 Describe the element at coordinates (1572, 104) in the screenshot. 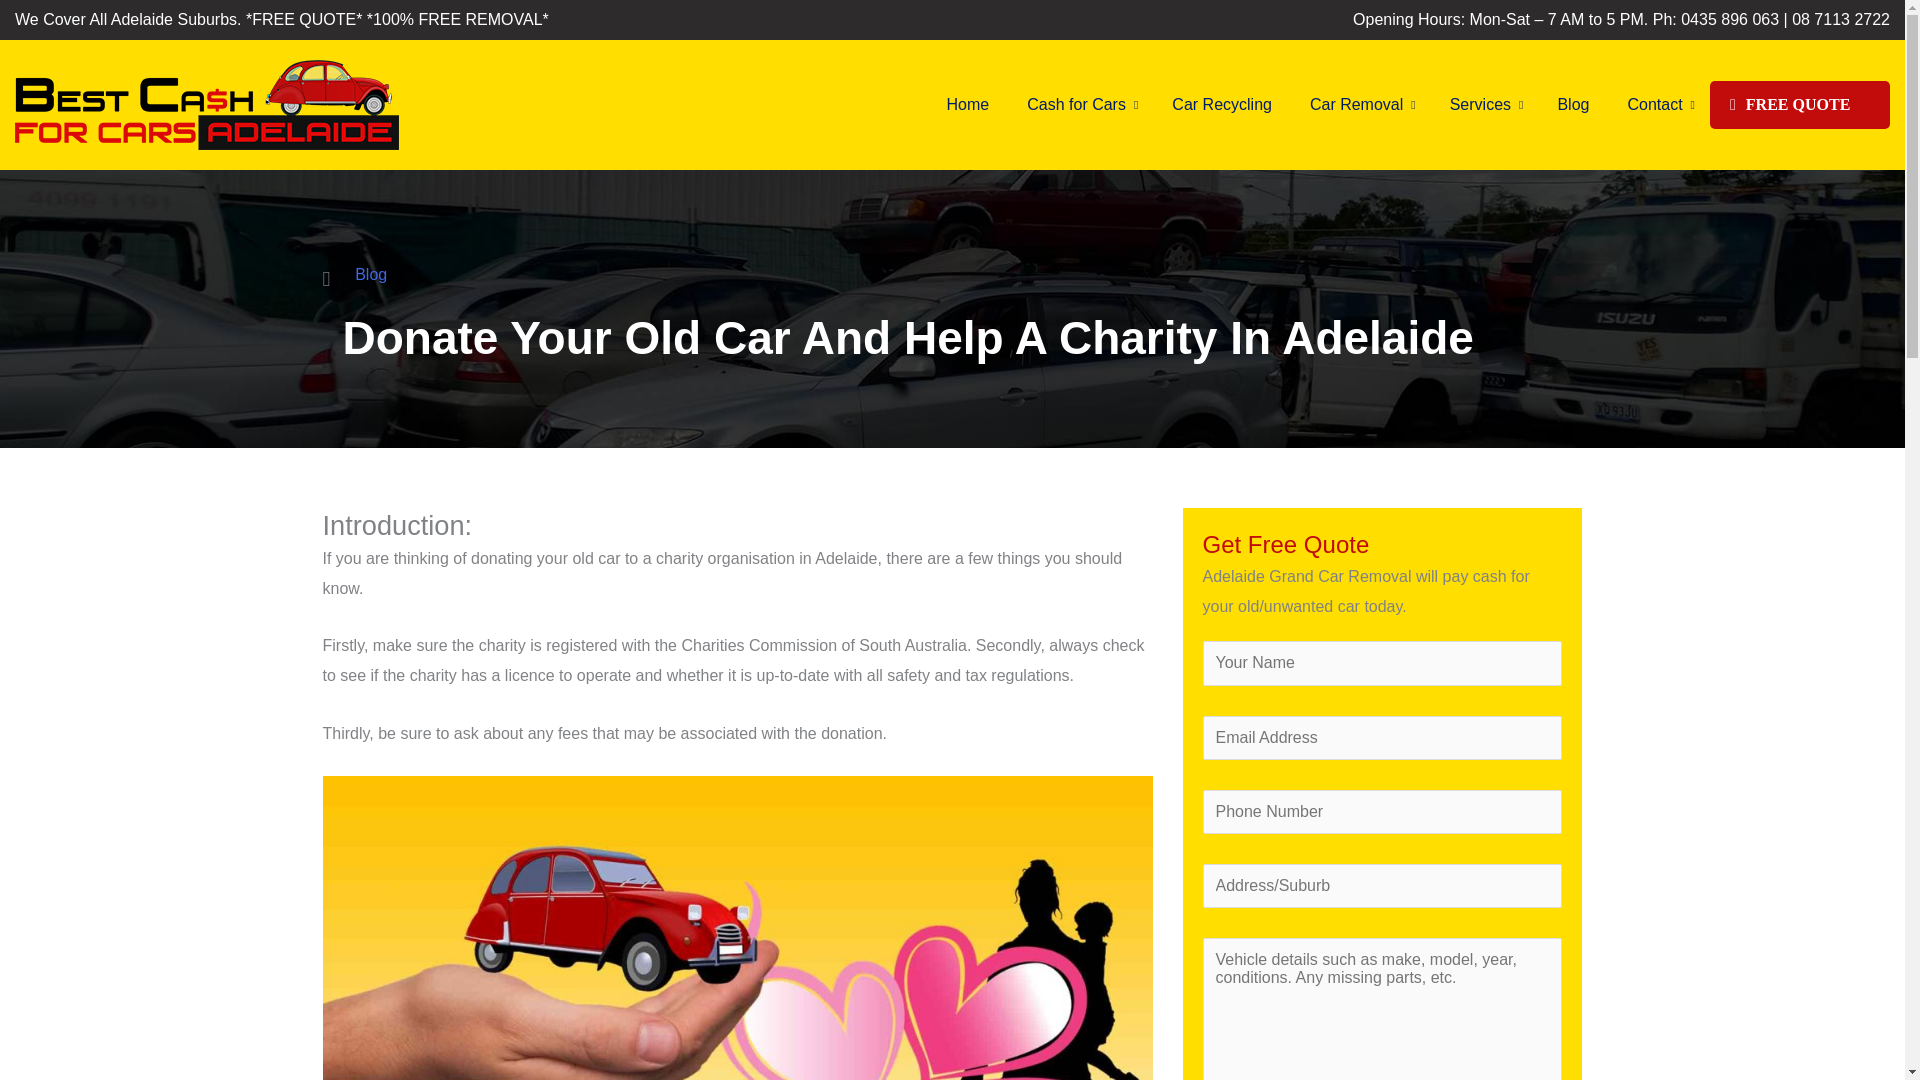

I see `Blog` at that location.